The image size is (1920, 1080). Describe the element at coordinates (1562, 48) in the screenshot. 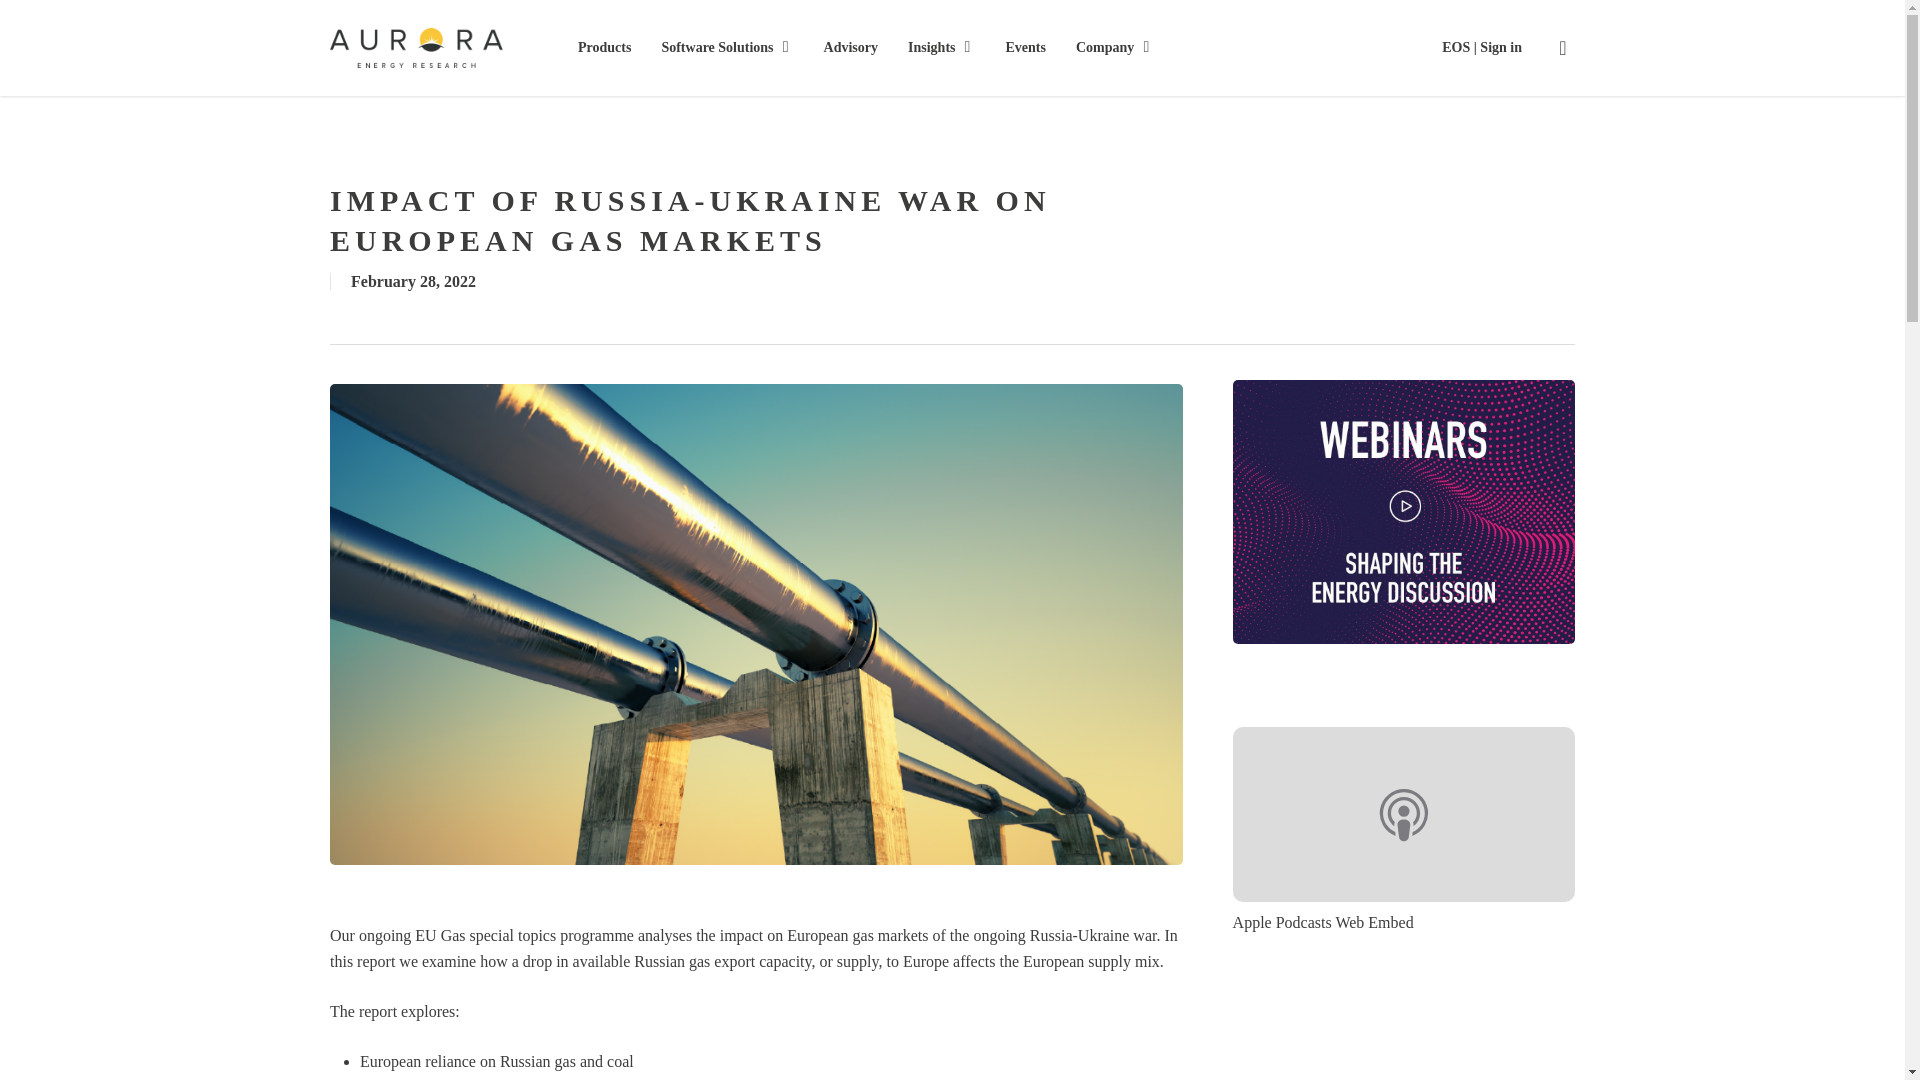

I see `search` at that location.